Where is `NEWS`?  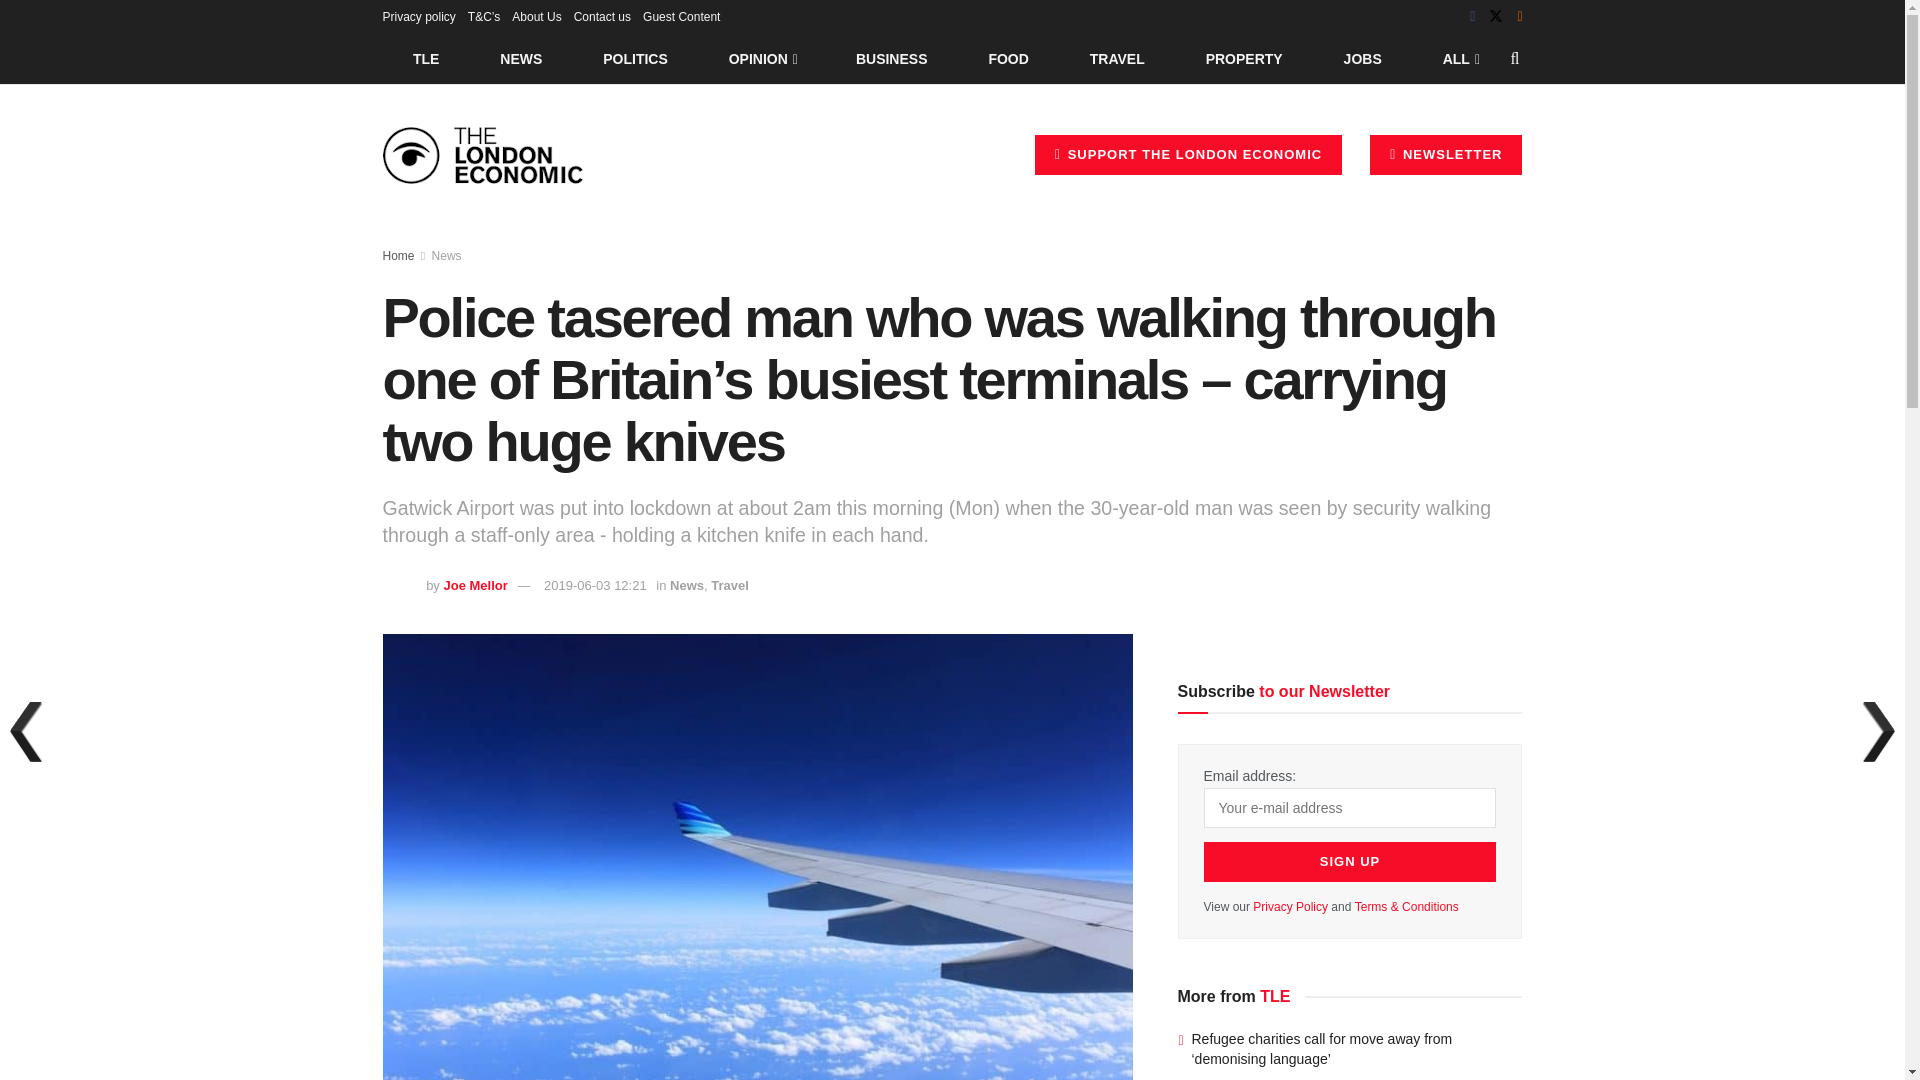
NEWS is located at coordinates (521, 58).